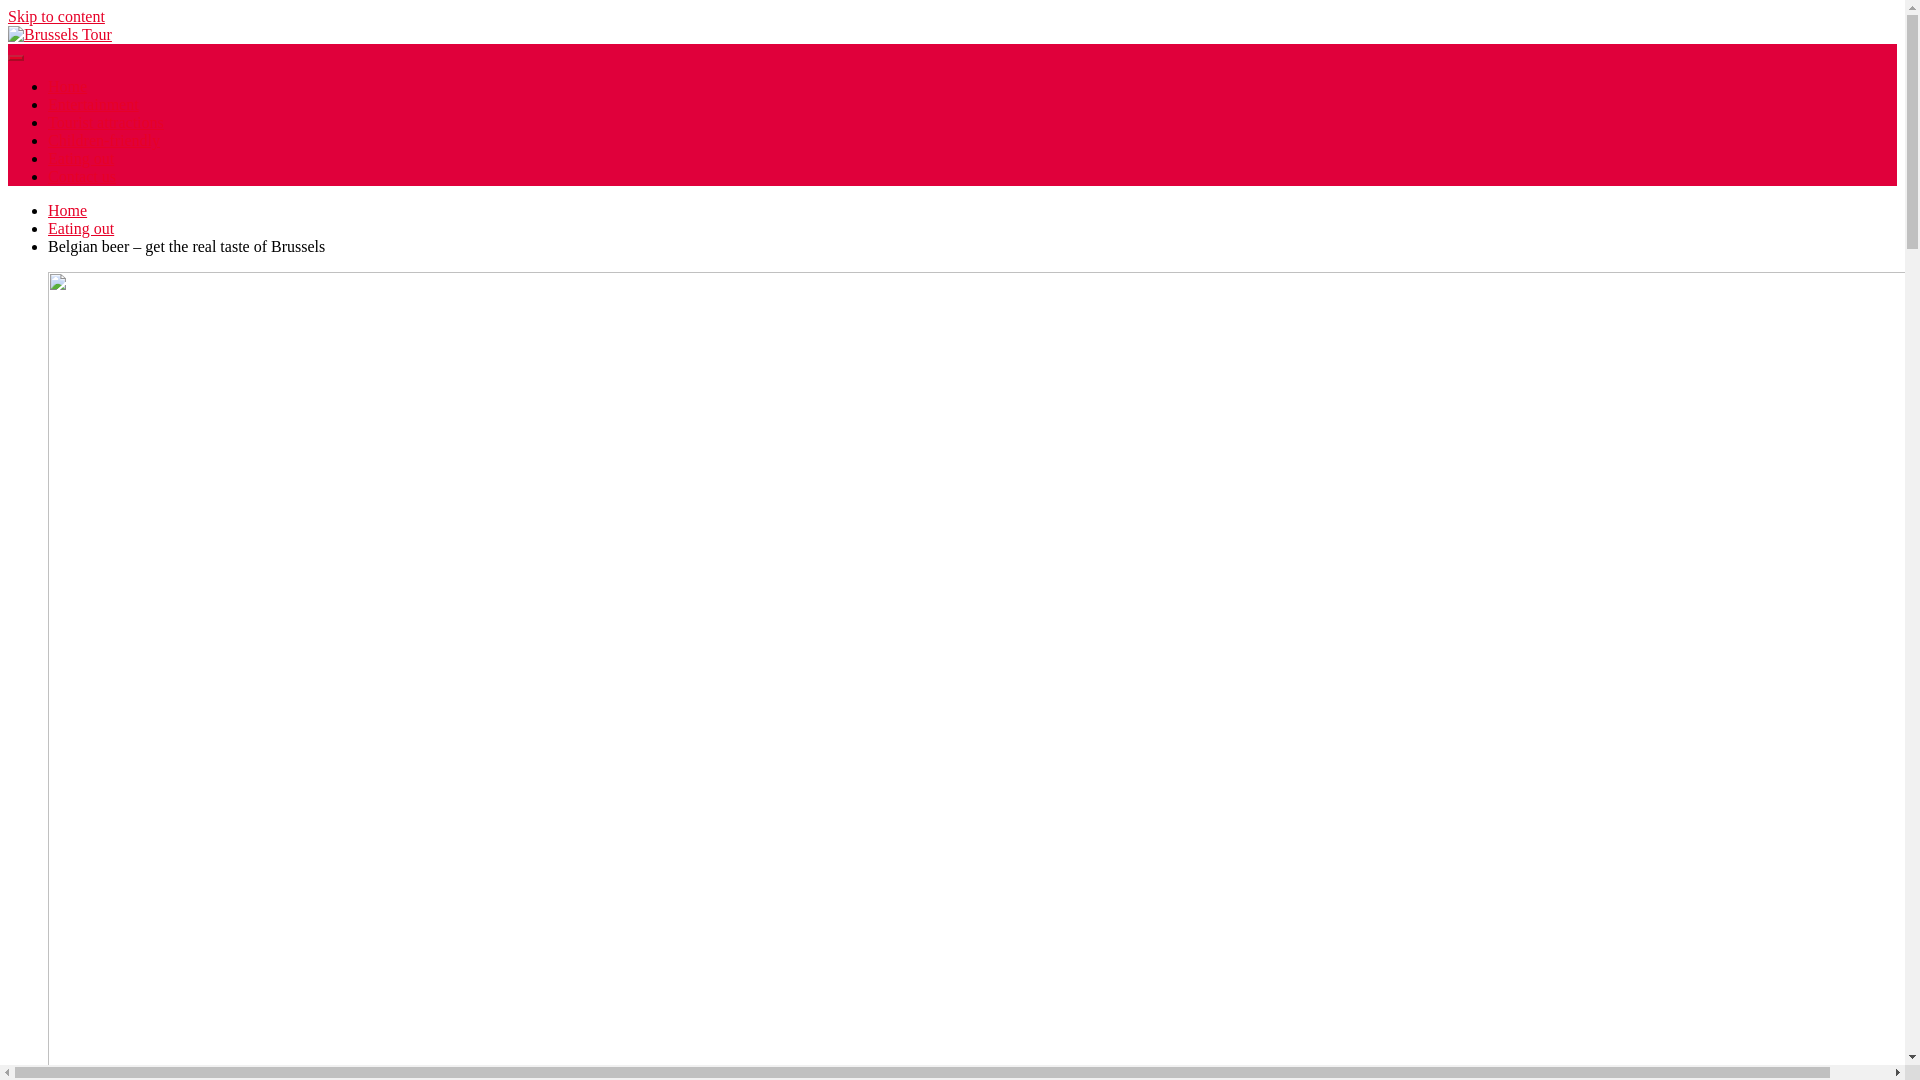 The height and width of the screenshot is (1080, 1920). What do you see at coordinates (93, 104) in the screenshot?
I see `Entertainment` at bounding box center [93, 104].